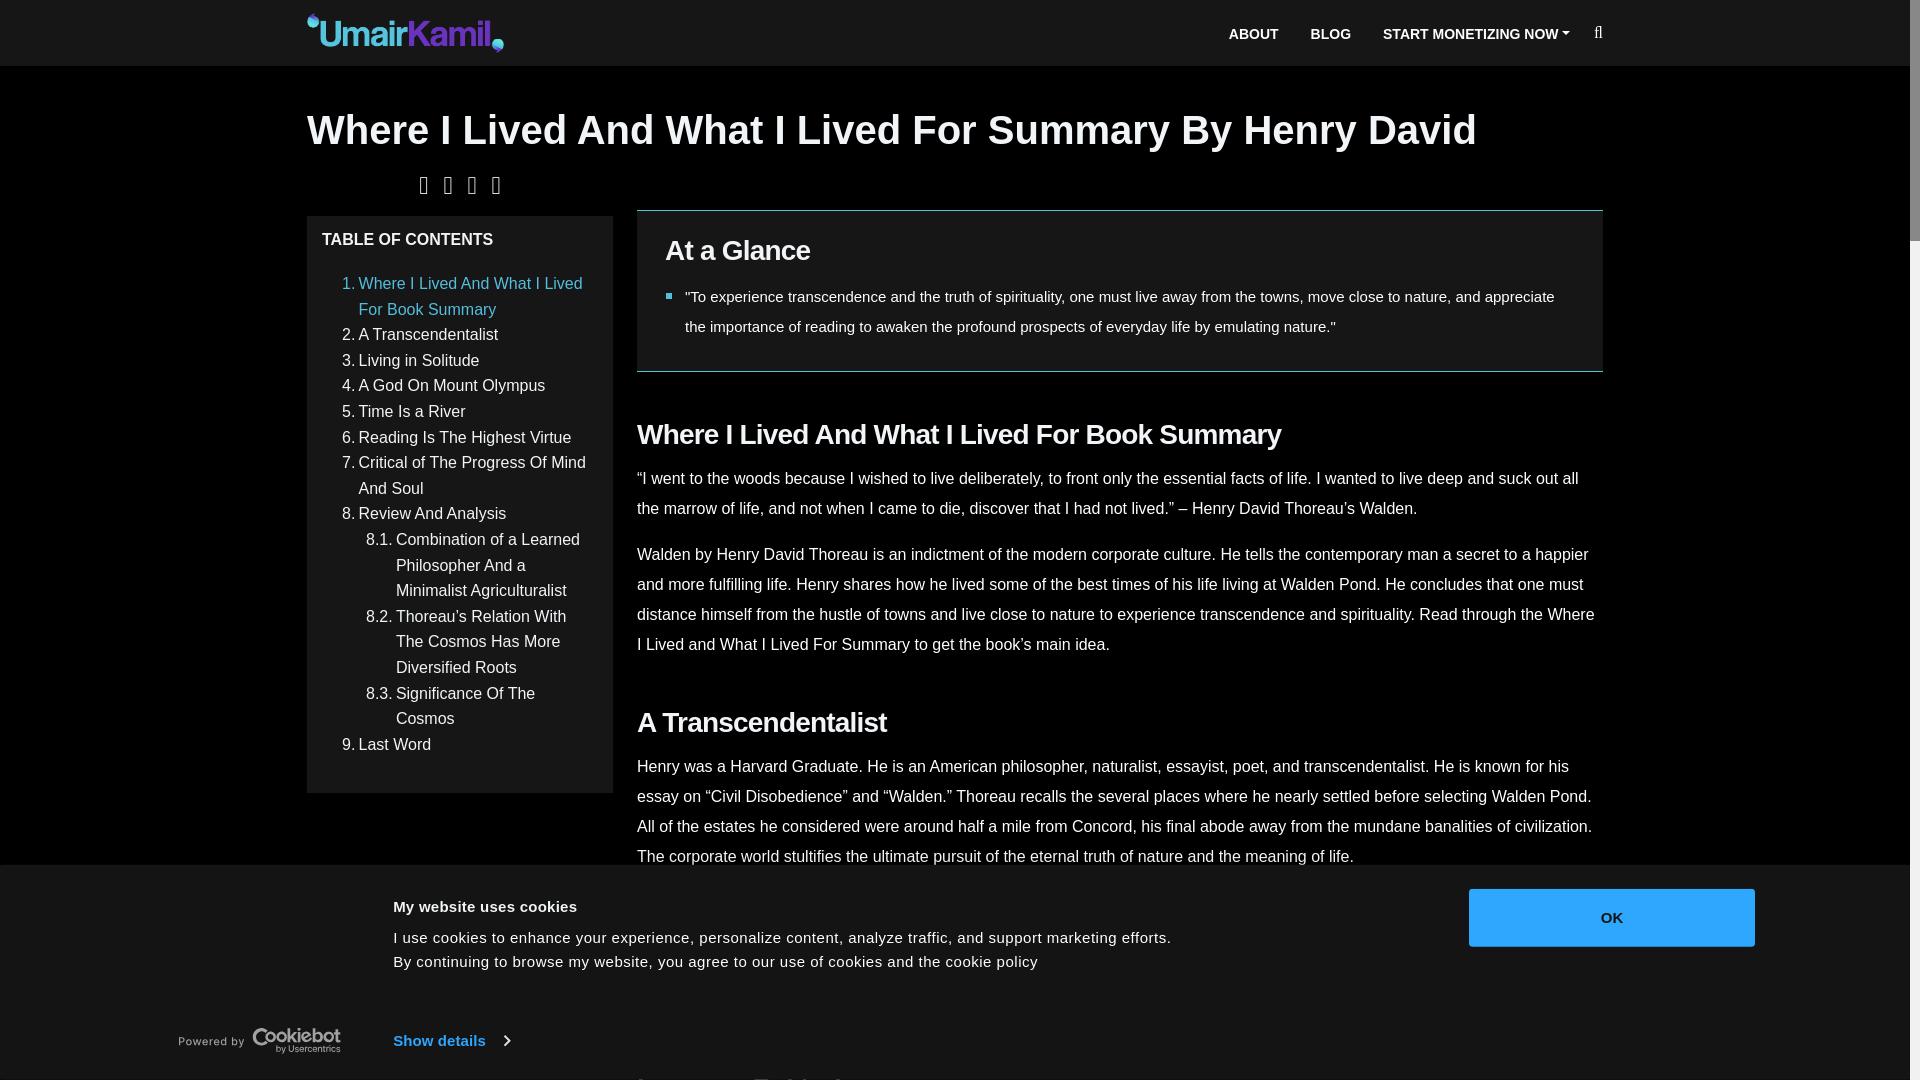 This screenshot has height=1080, width=1920. Describe the element at coordinates (1331, 32) in the screenshot. I see `Blog` at that location.